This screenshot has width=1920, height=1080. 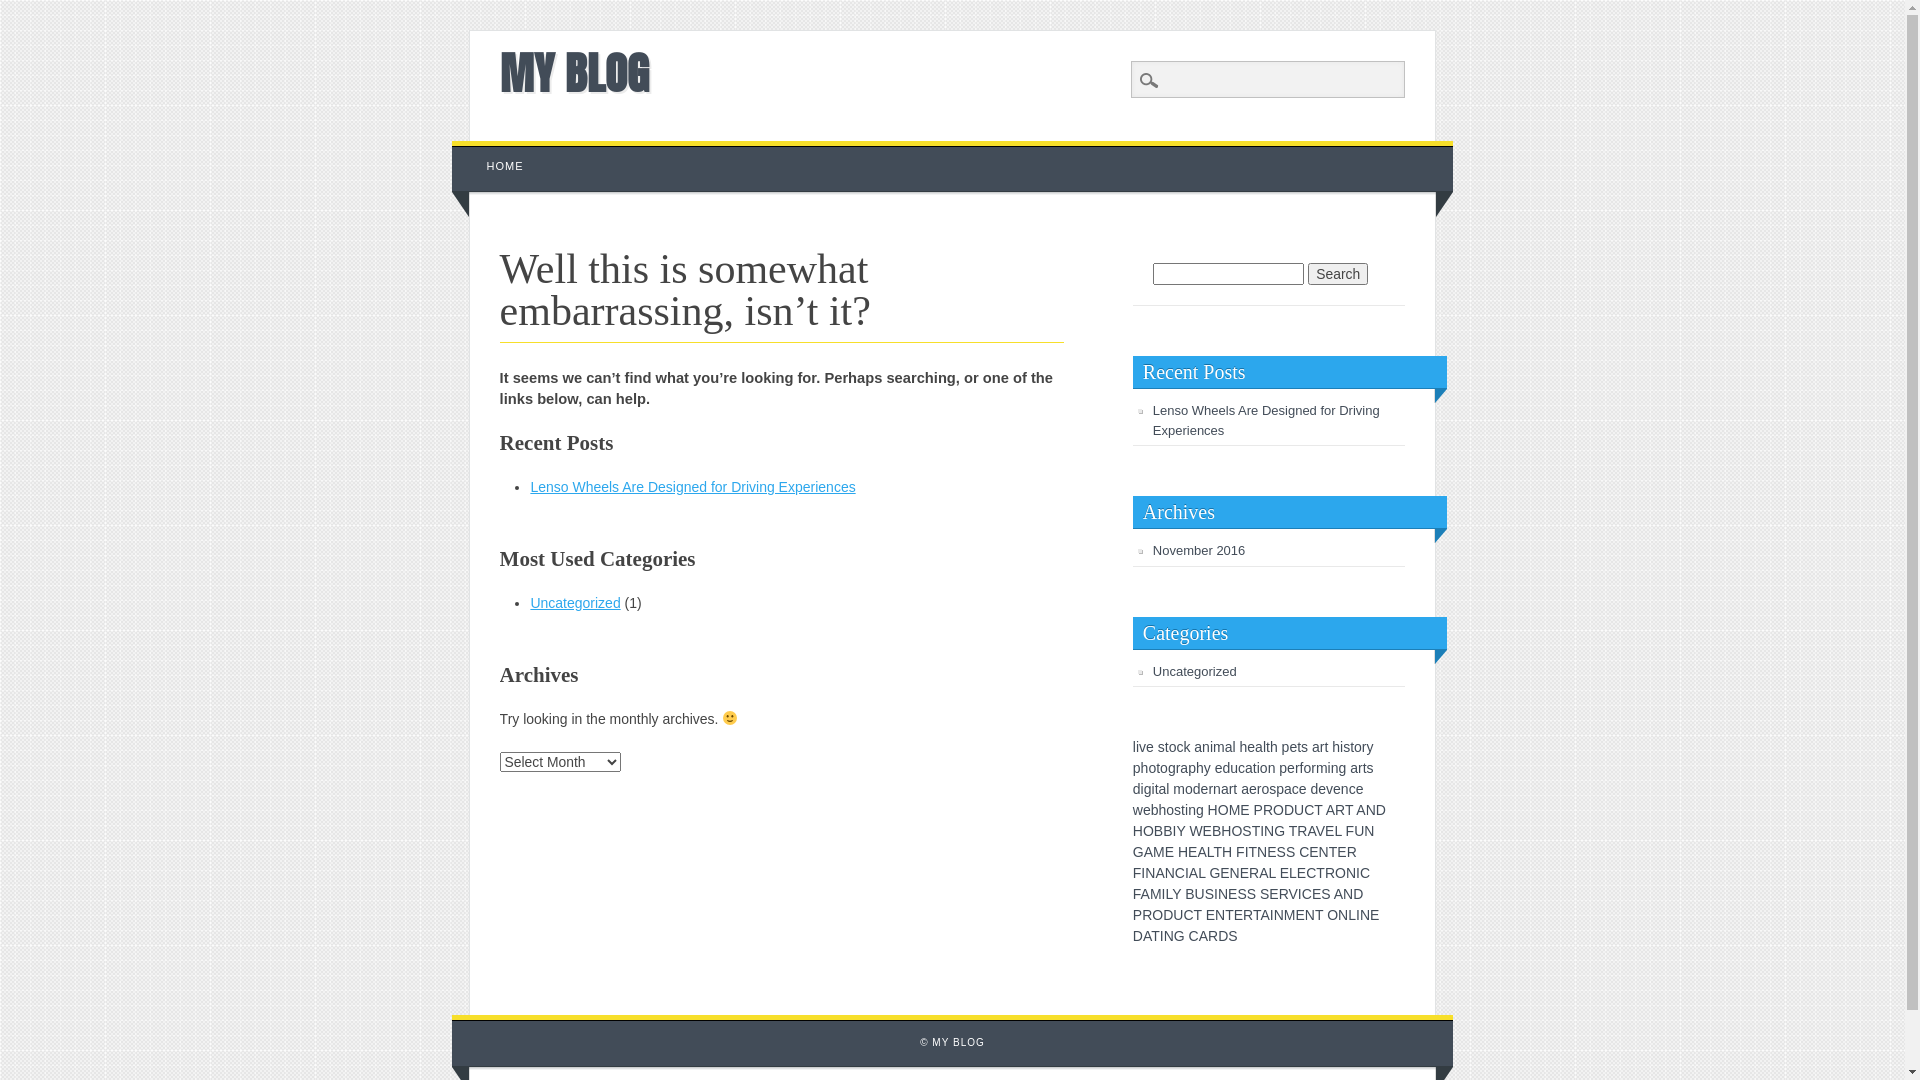 What do you see at coordinates (1309, 810) in the screenshot?
I see `C` at bounding box center [1309, 810].